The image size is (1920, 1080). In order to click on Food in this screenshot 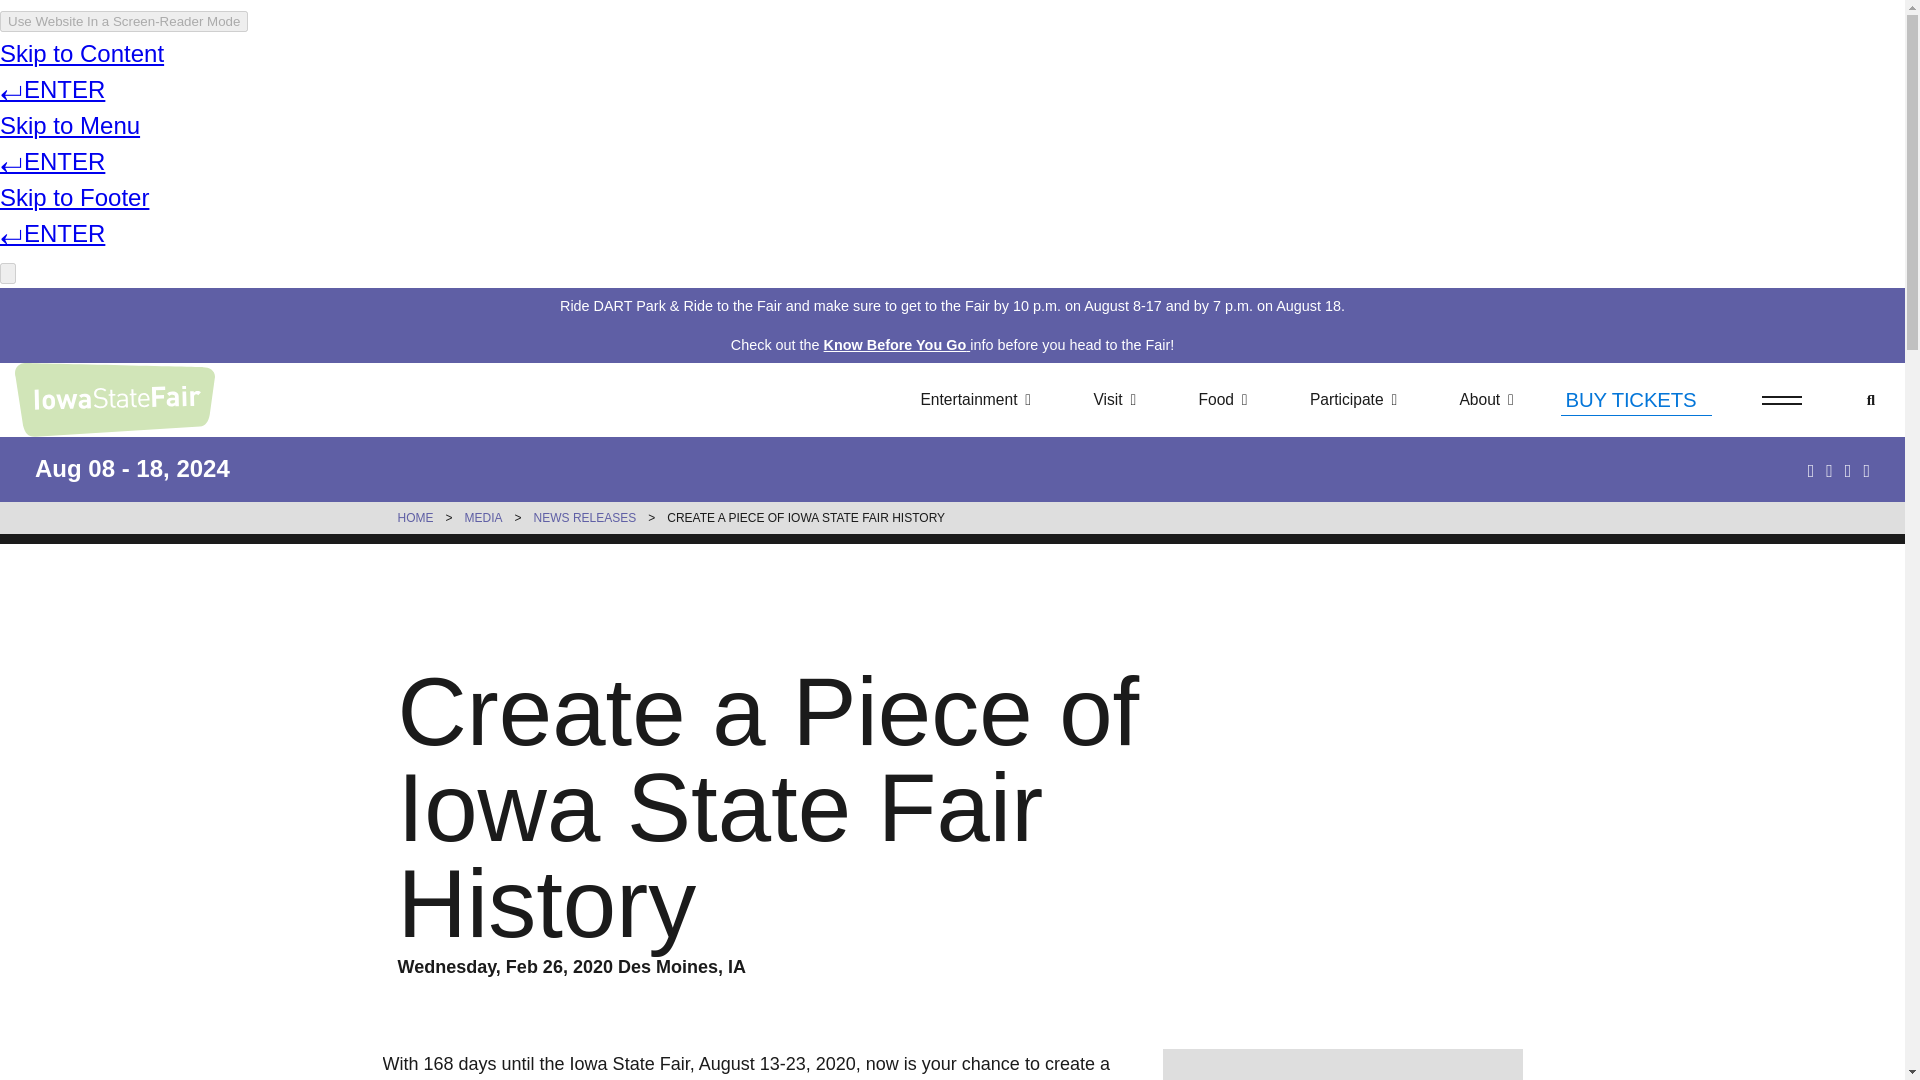, I will do `click(1222, 400)`.